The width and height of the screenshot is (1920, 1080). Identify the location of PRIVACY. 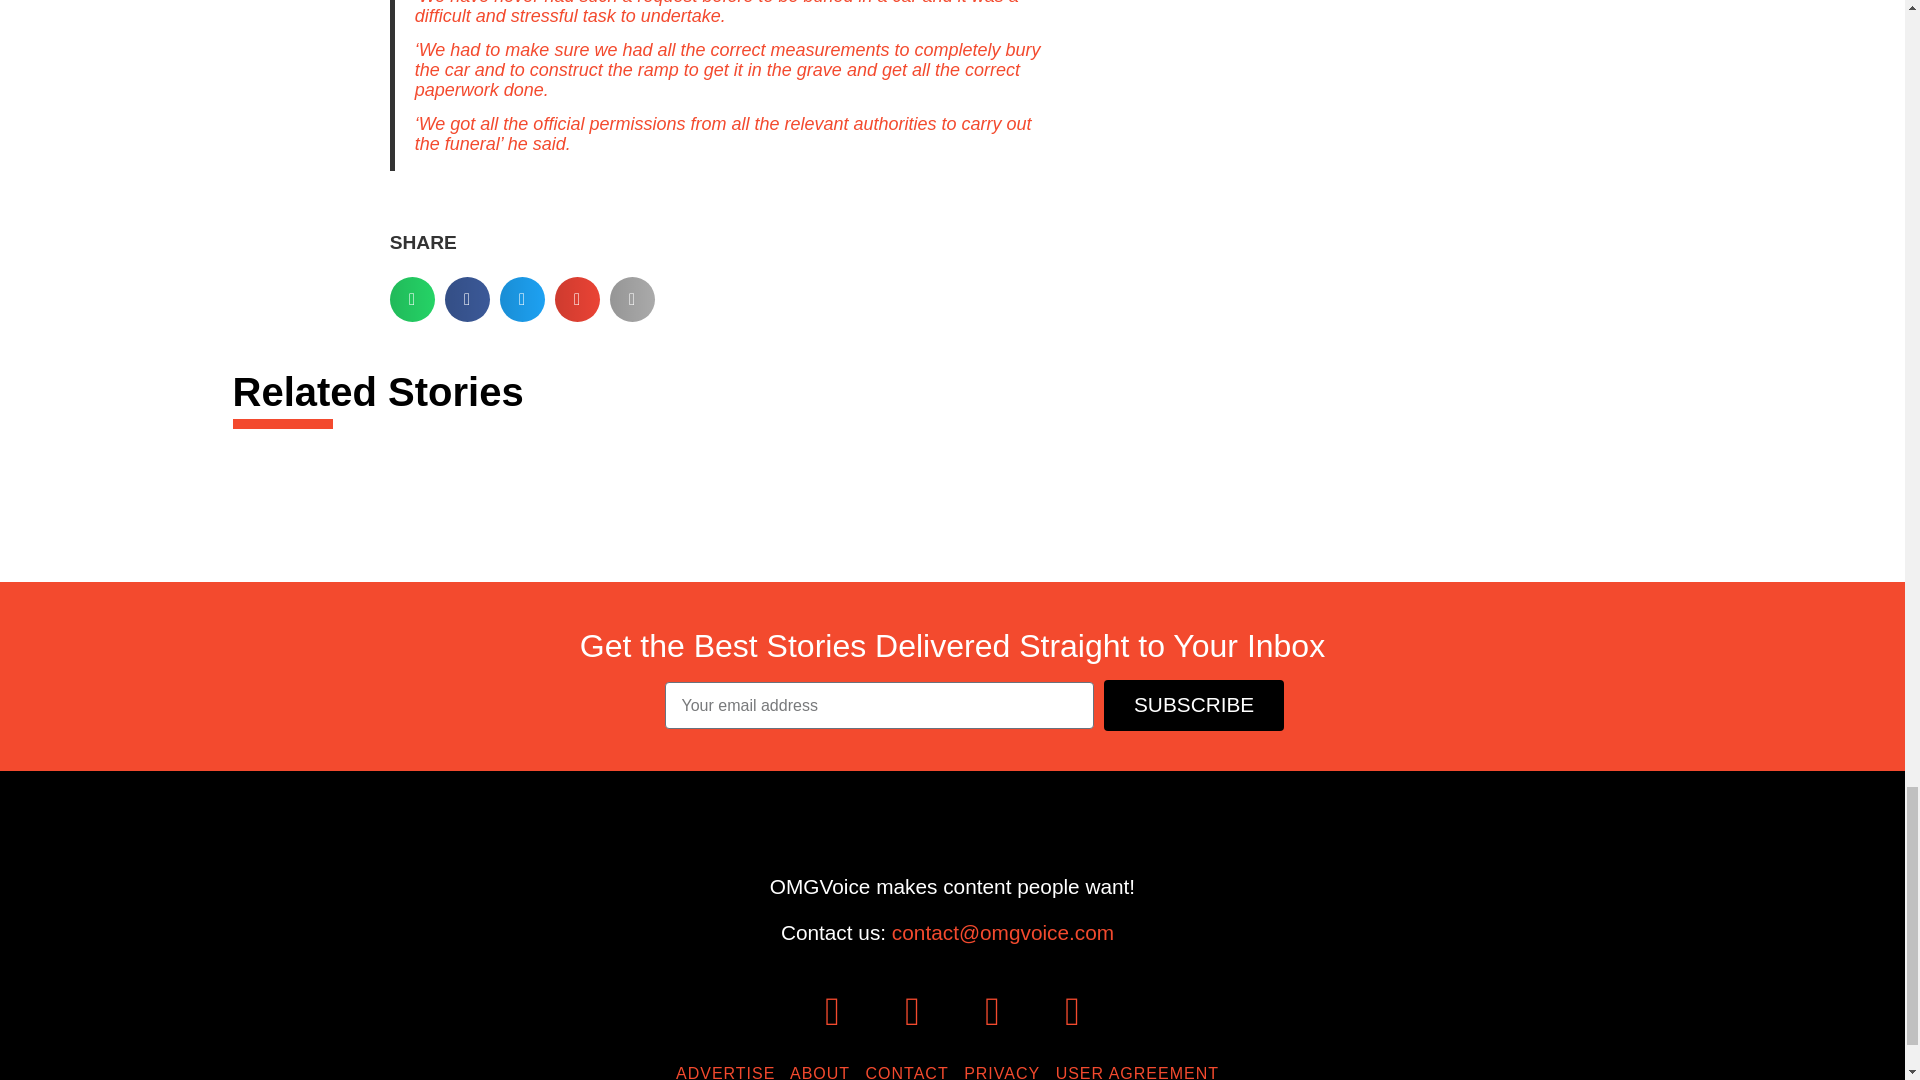
(1006, 1072).